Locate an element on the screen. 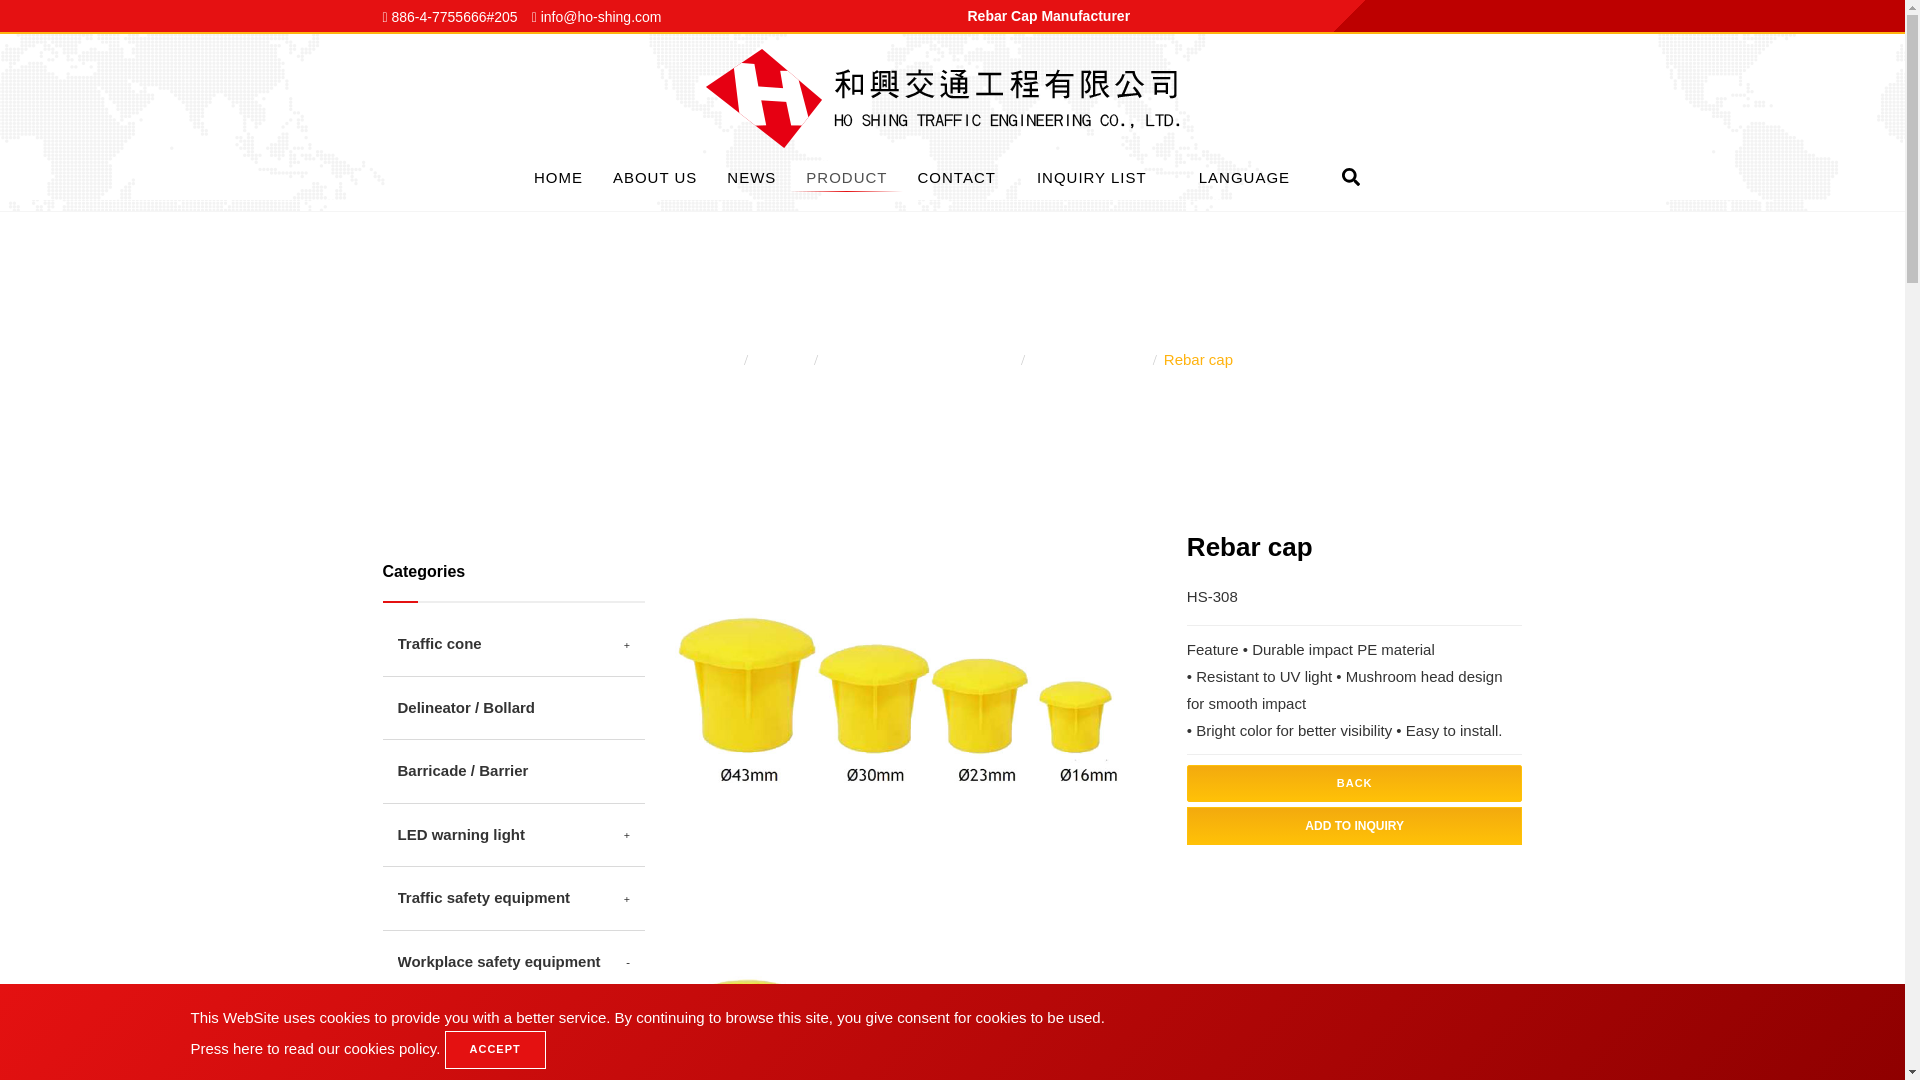 The height and width of the screenshot is (1080, 1920). Home is located at coordinates (558, 176).